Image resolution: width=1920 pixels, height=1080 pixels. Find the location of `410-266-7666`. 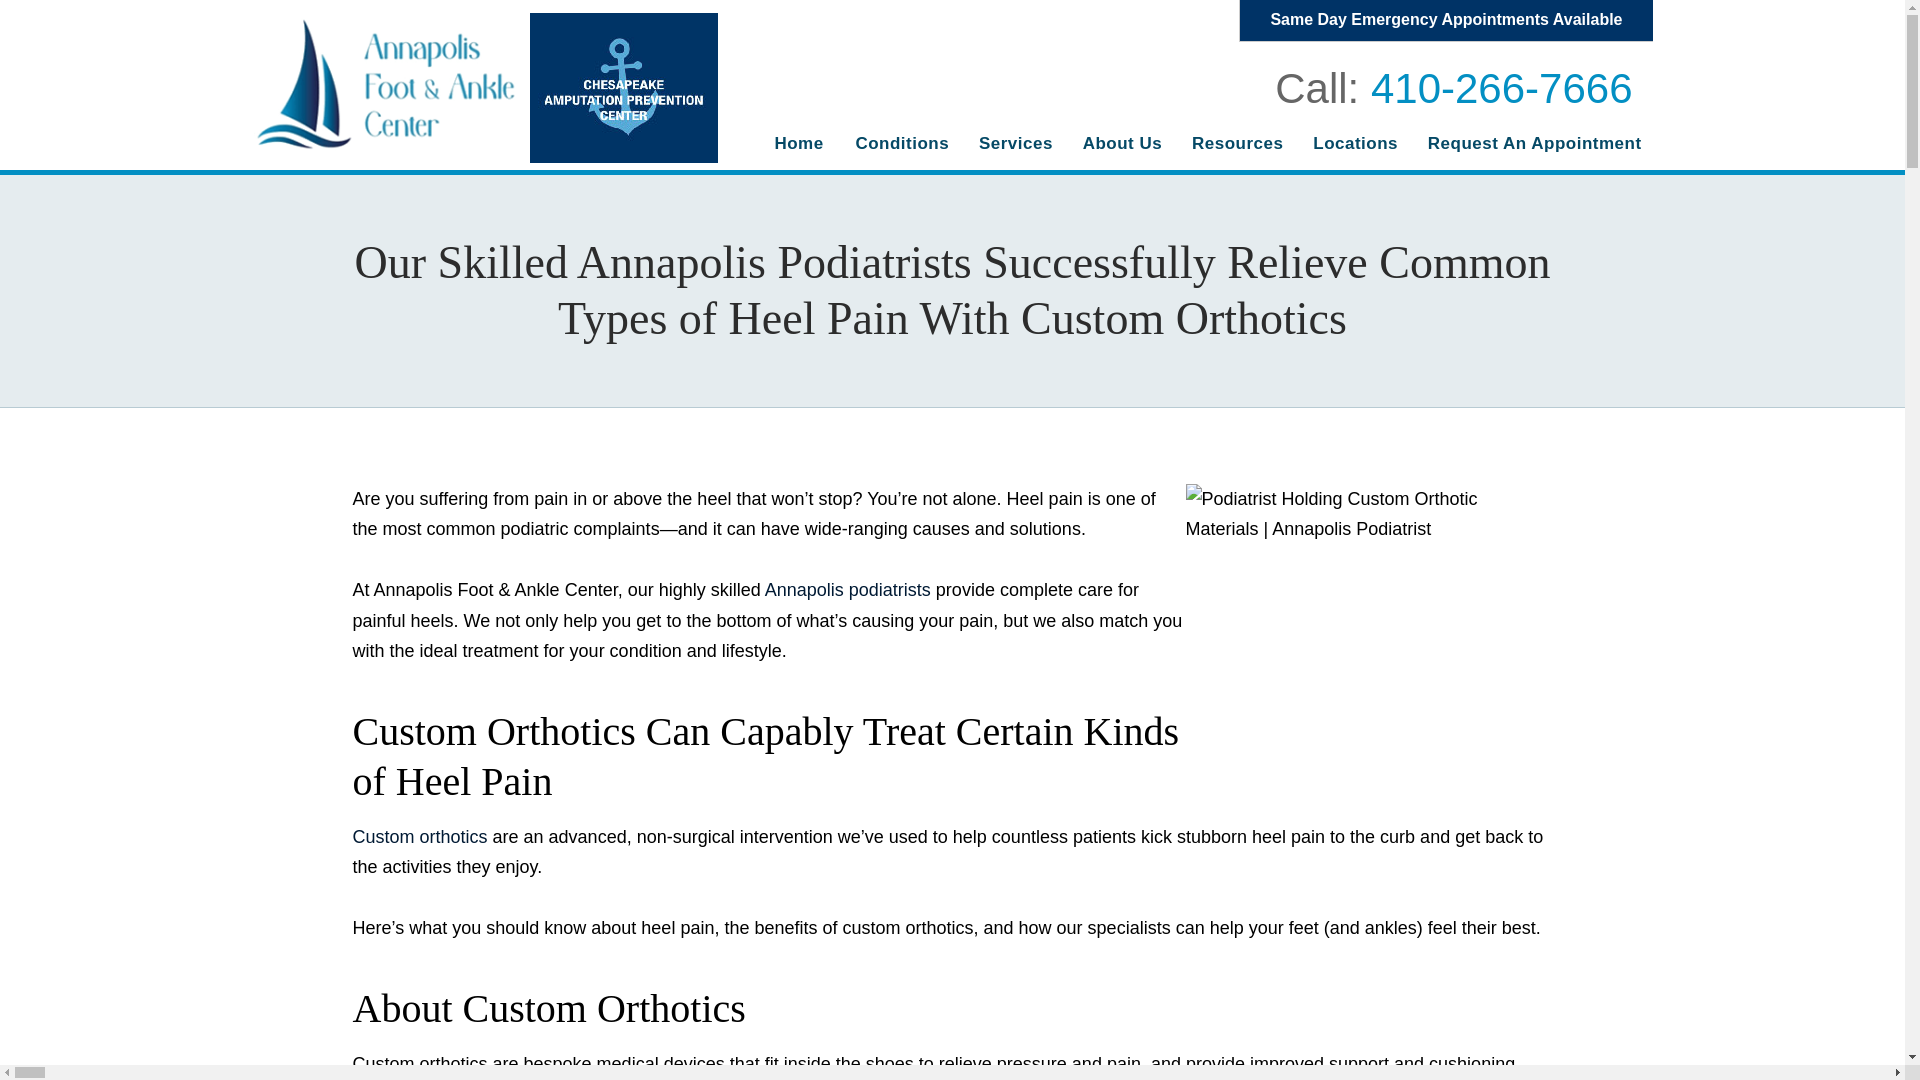

410-266-7666 is located at coordinates (1502, 88).